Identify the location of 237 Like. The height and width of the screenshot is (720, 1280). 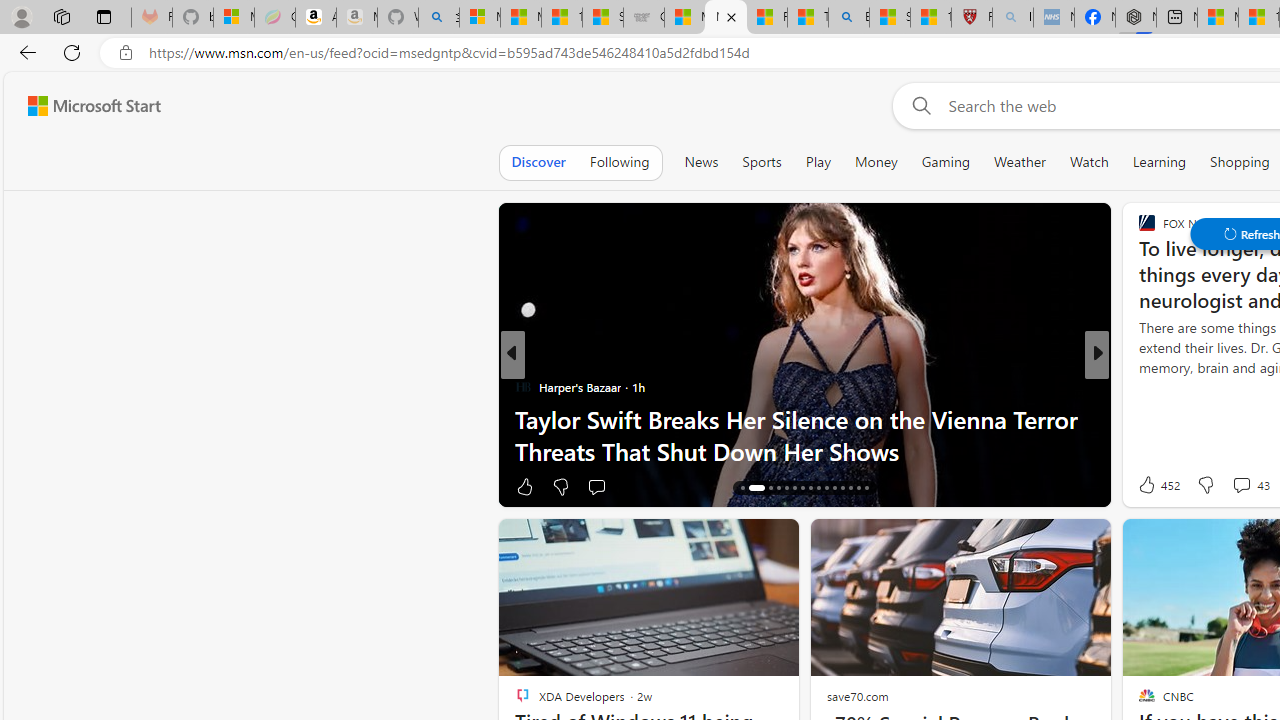
(1152, 486).